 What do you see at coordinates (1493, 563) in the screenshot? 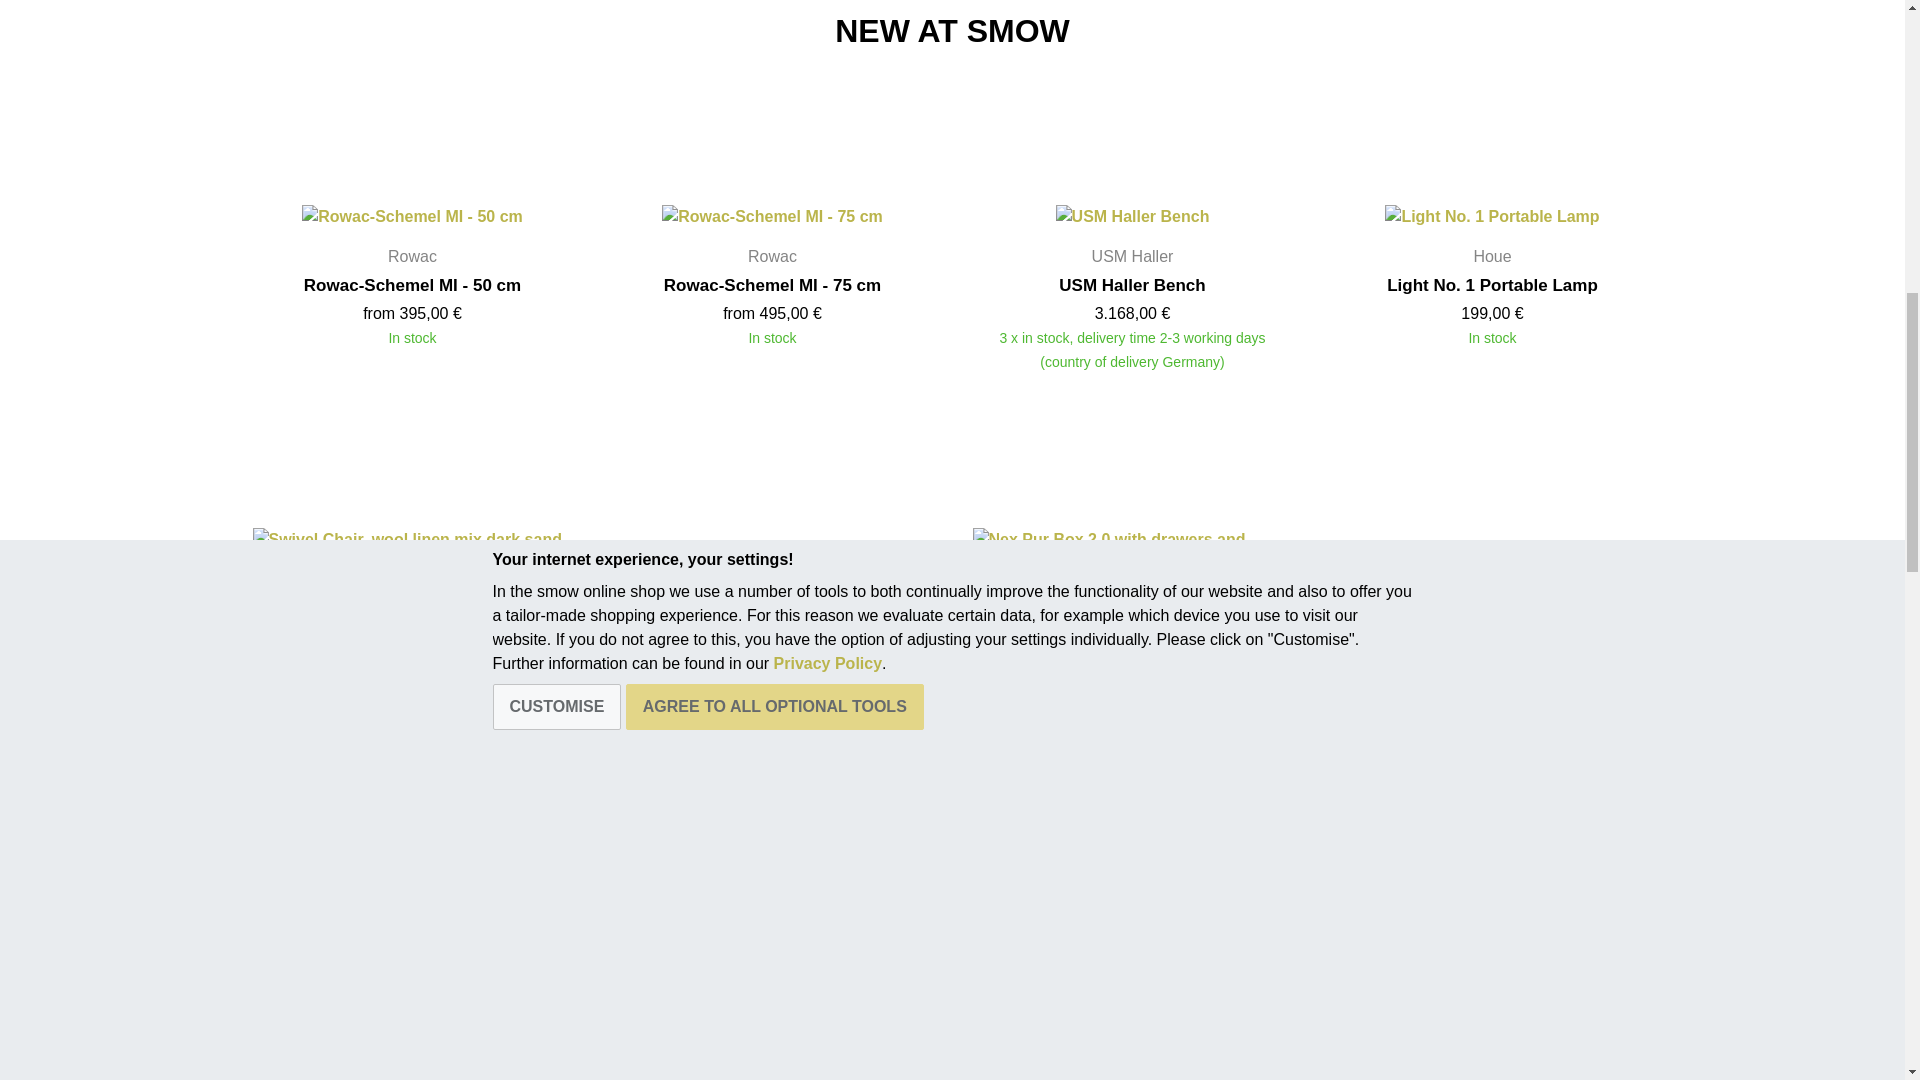
I see `Details Piure Nex Pur Box 2.0 with Drawers` at bounding box center [1493, 563].